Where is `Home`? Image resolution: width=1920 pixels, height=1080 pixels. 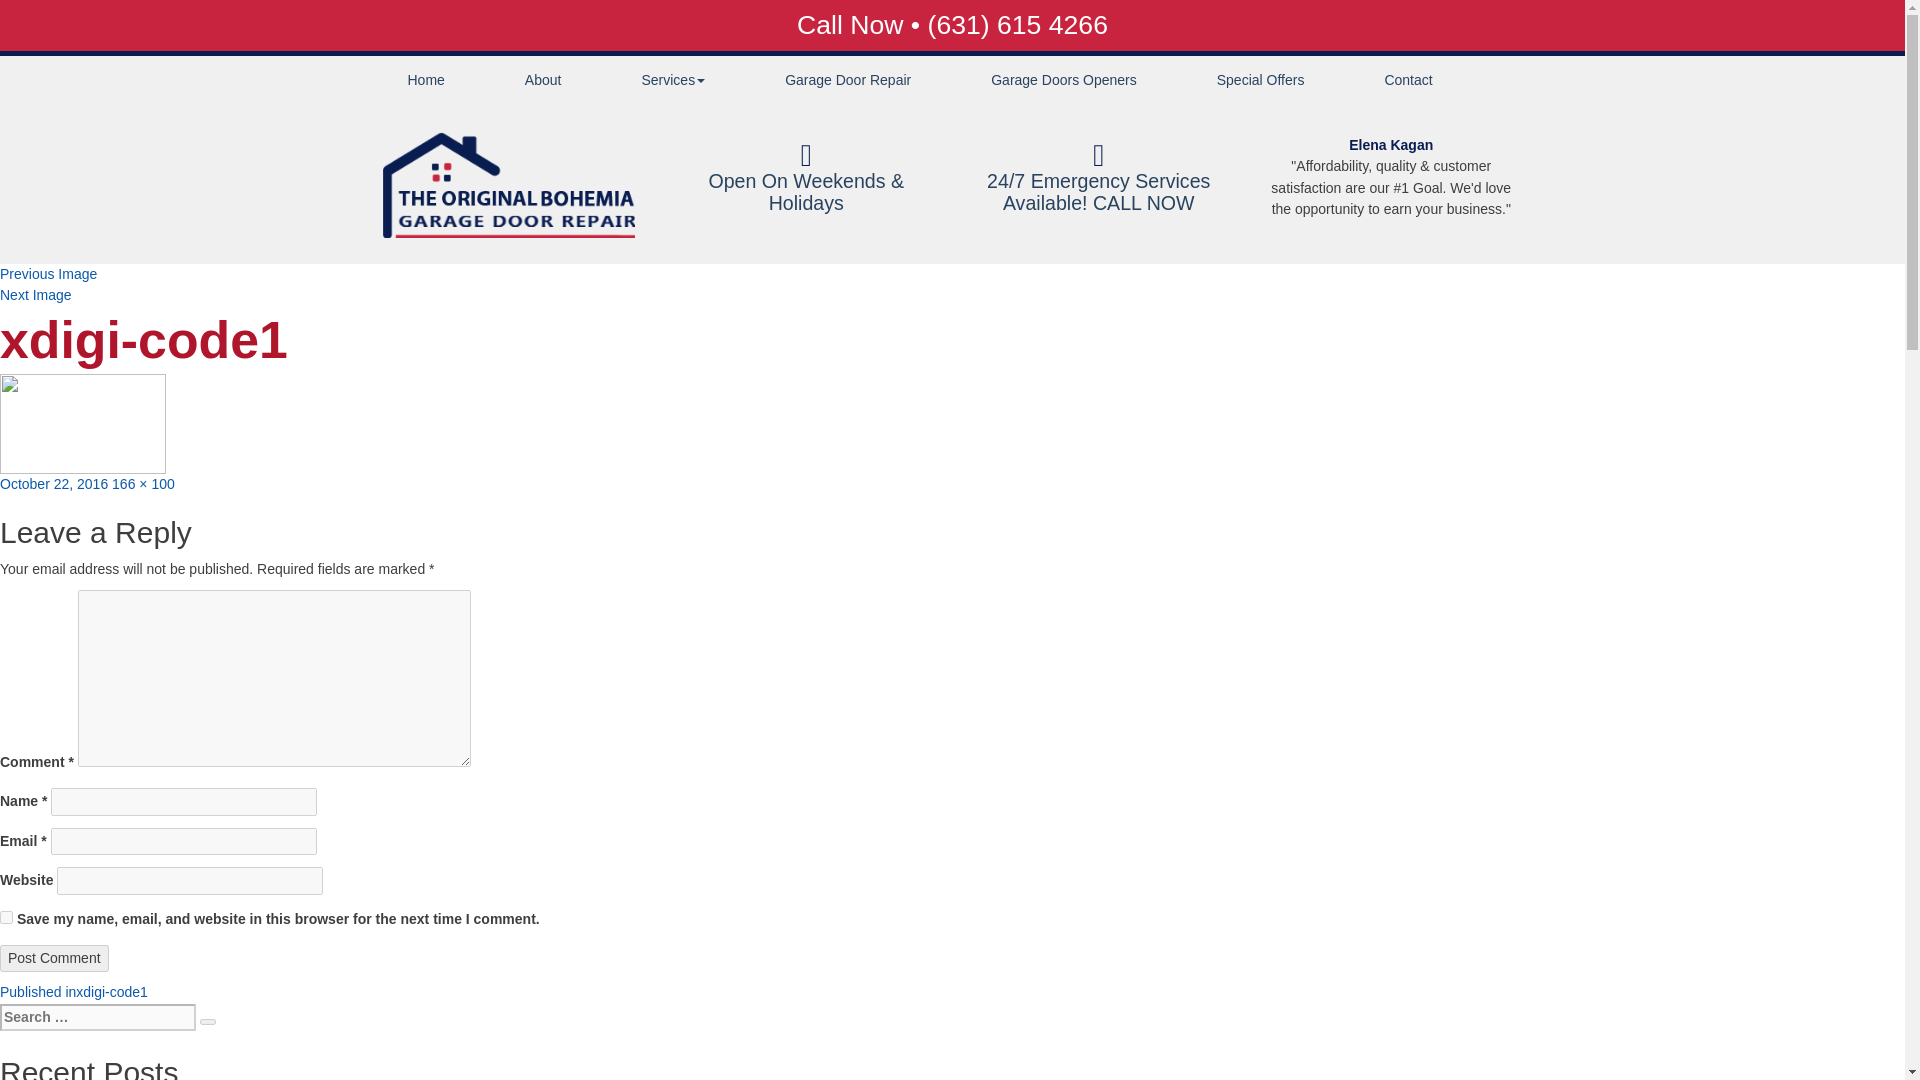
Home is located at coordinates (426, 80).